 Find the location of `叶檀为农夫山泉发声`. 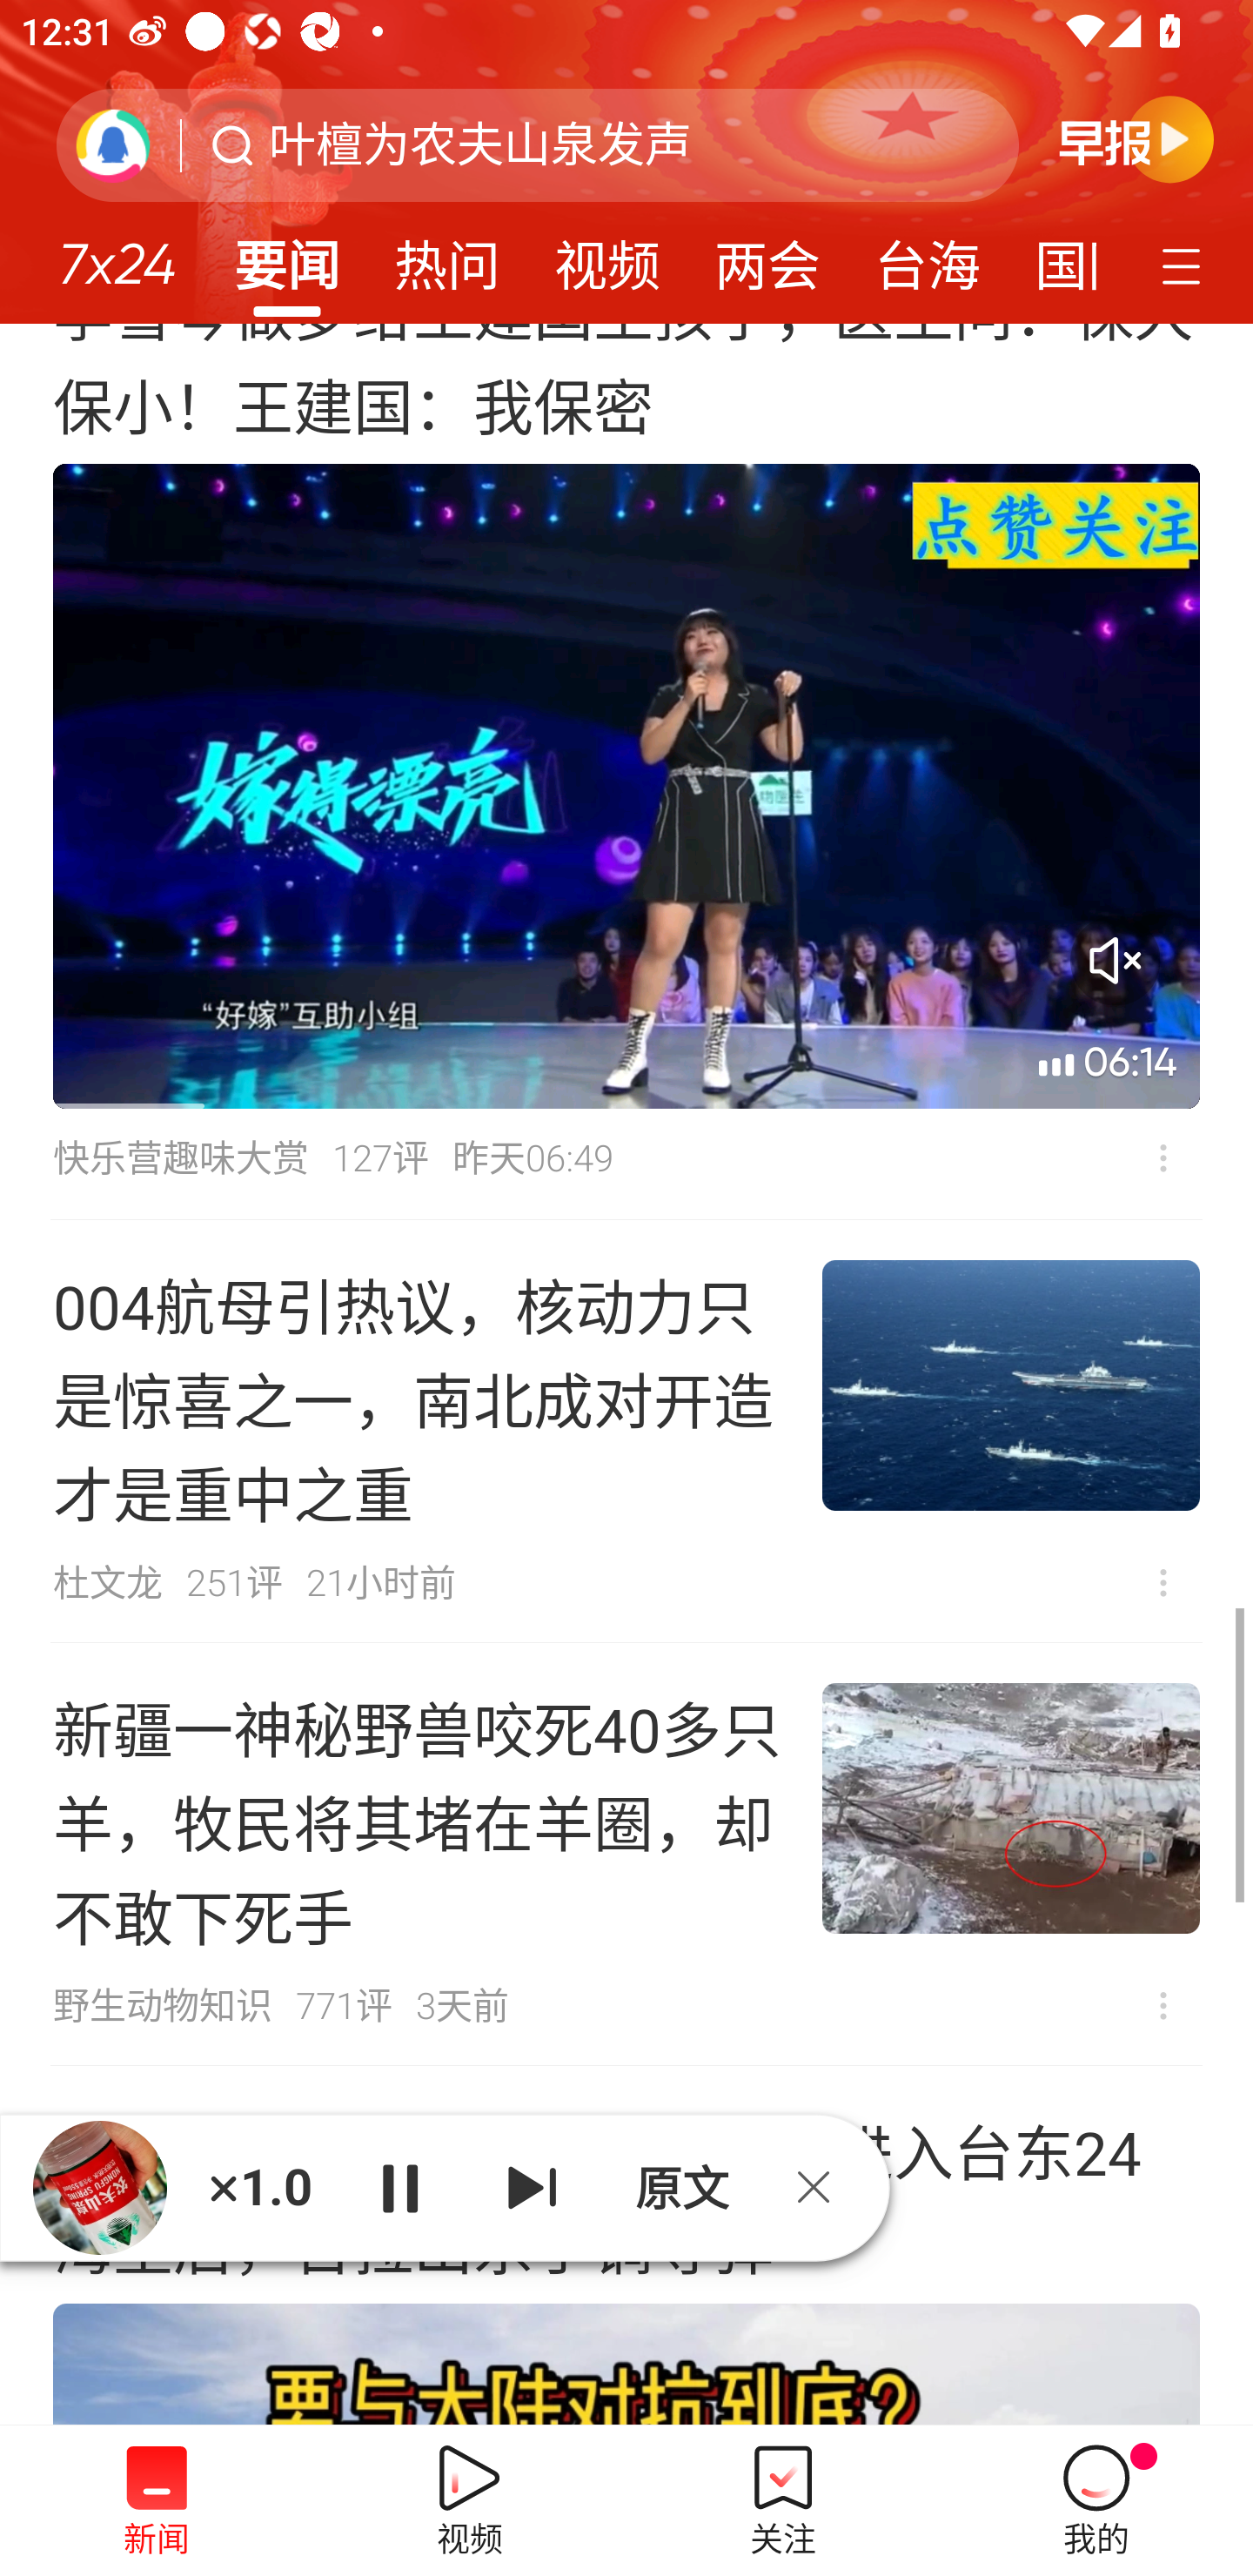

叶檀为农夫山泉发声 is located at coordinates (480, 145).